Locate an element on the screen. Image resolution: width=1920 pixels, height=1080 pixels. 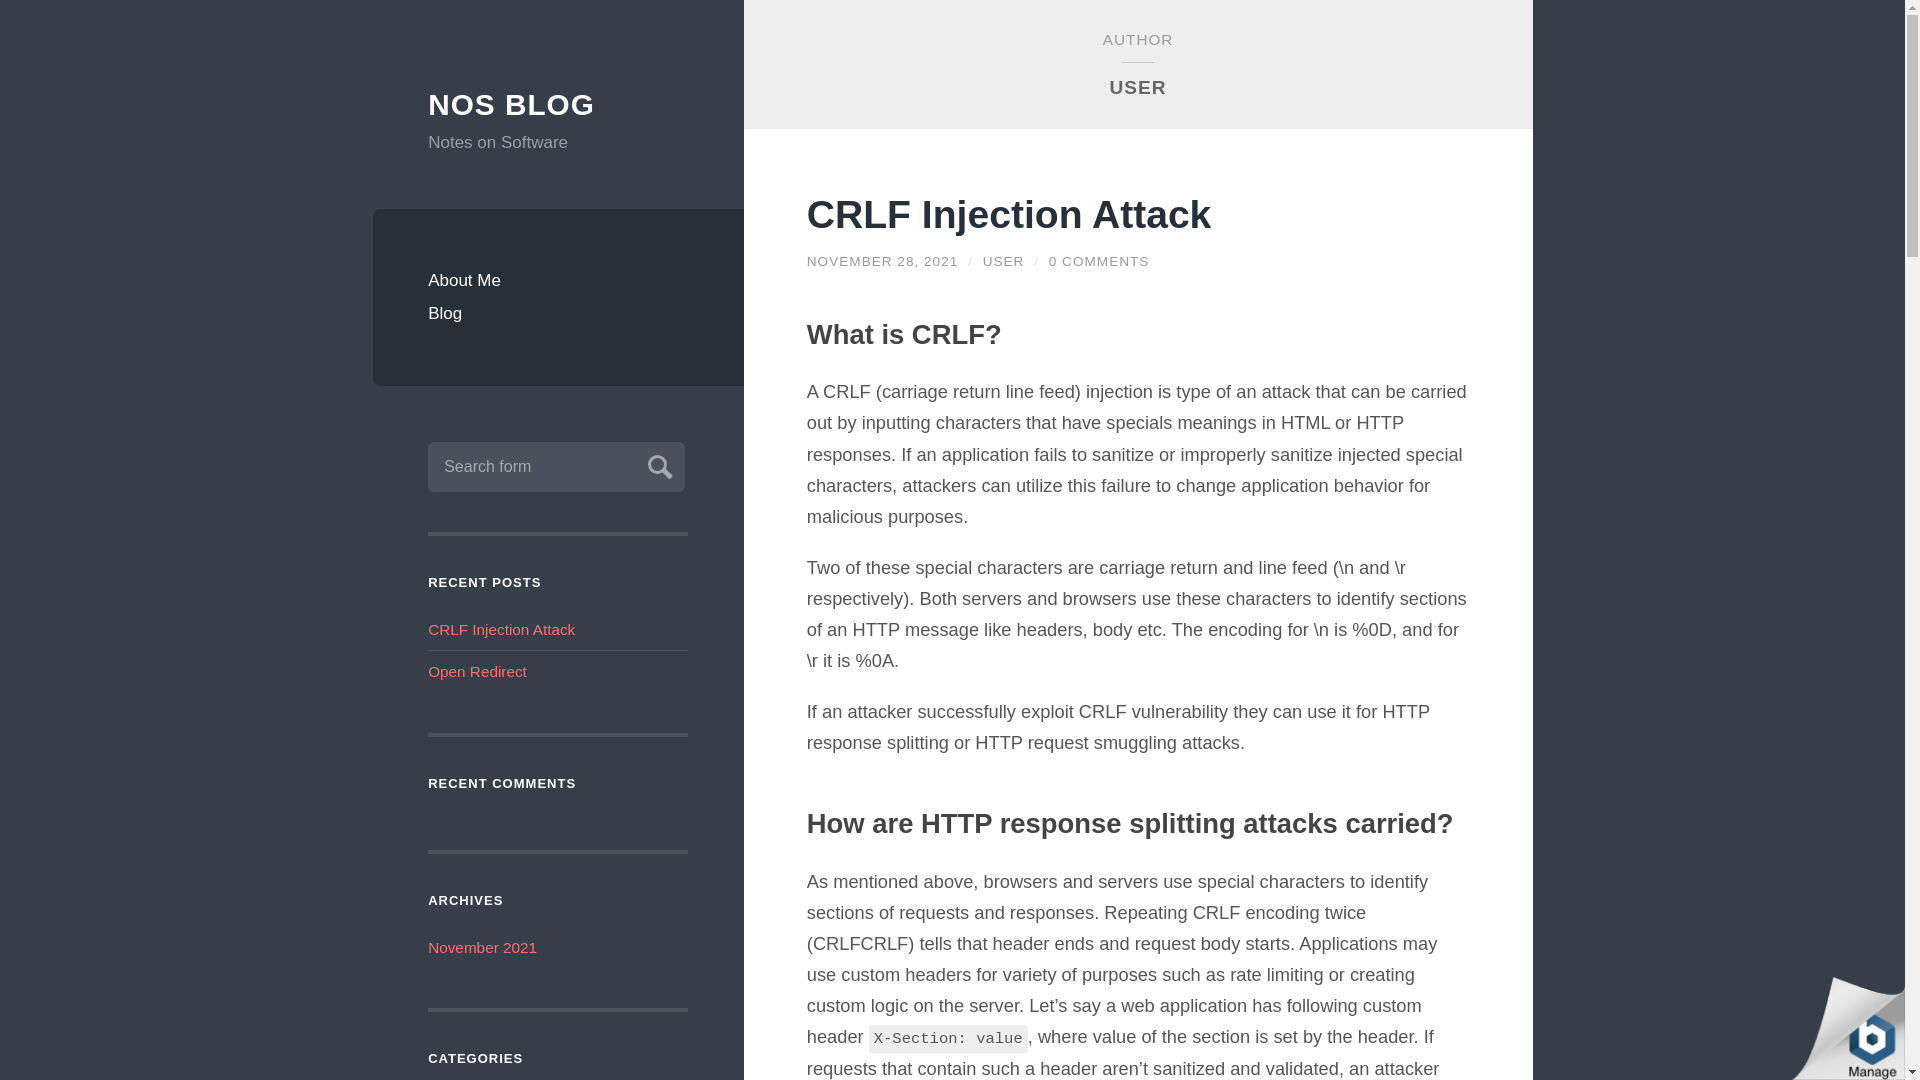
Open Redirect is located at coordinates (477, 672).